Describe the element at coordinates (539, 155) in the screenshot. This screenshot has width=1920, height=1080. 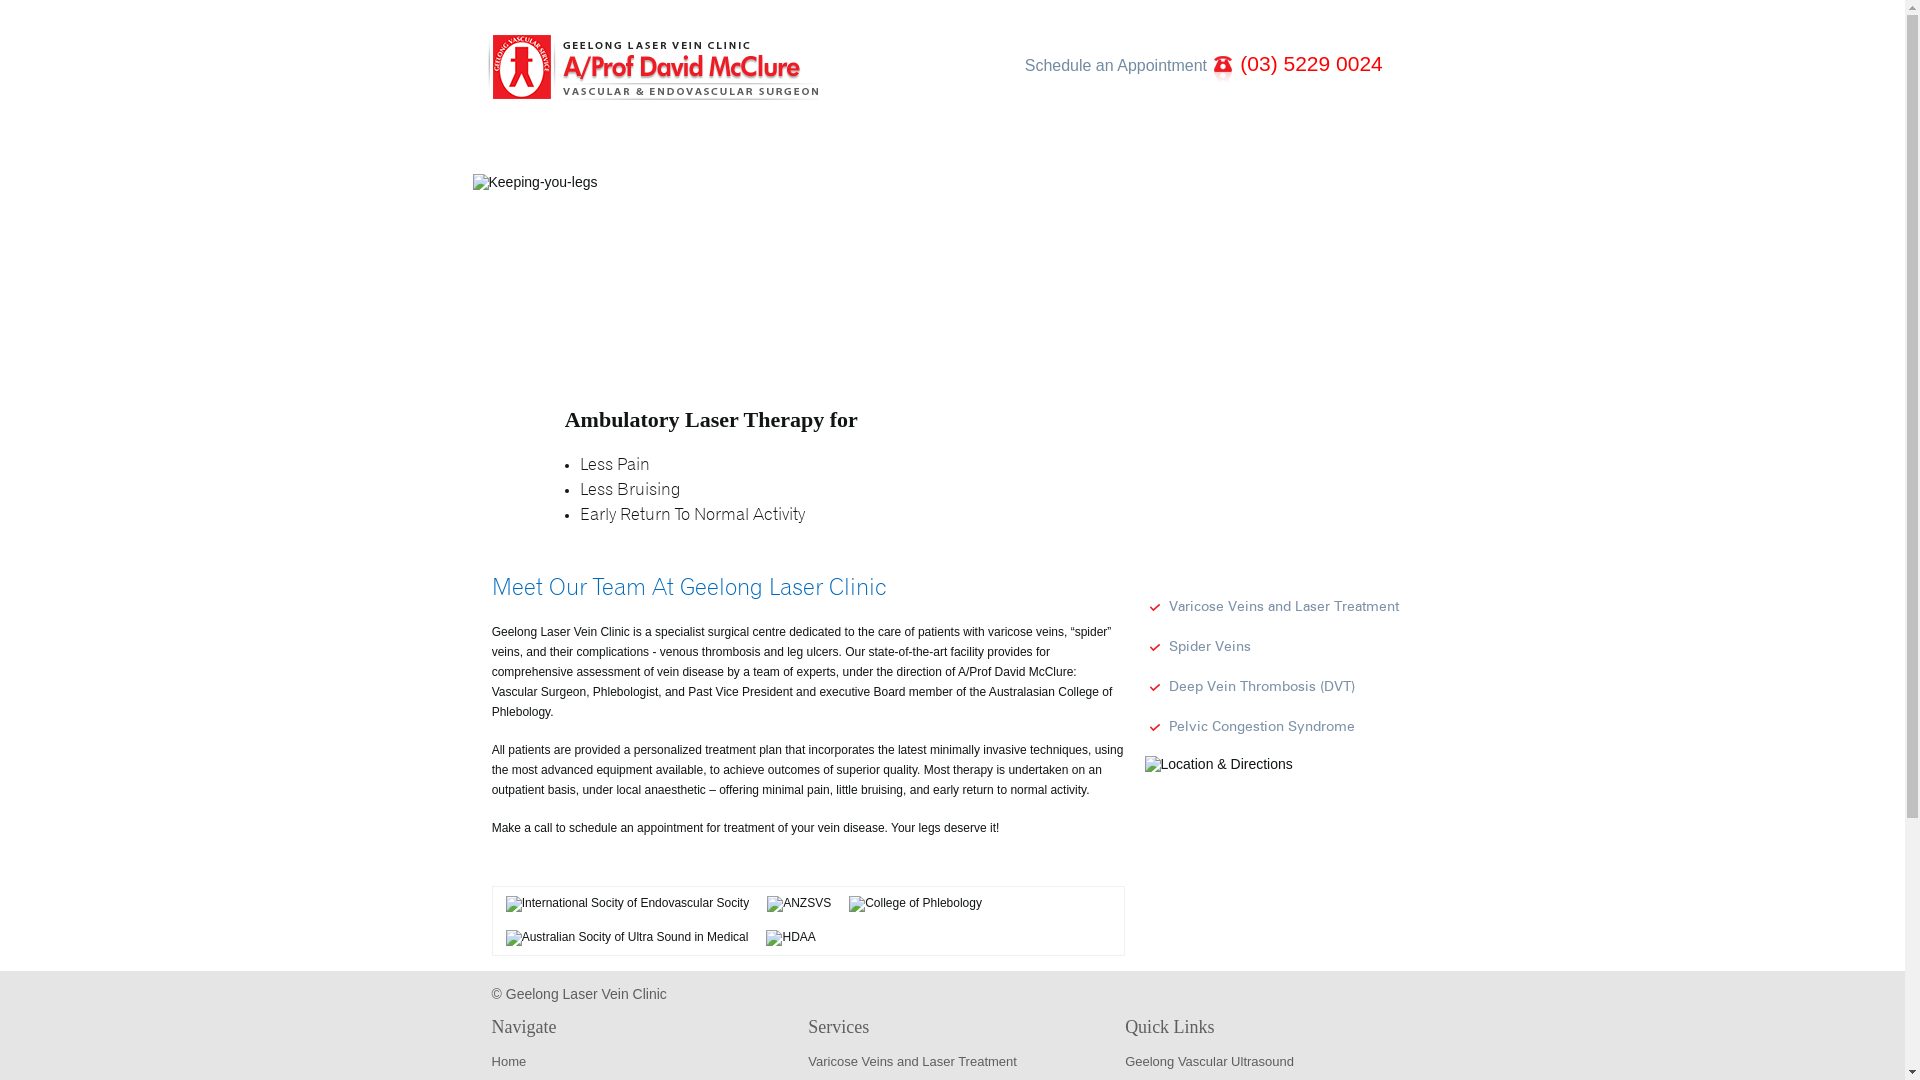
I see `Home` at that location.